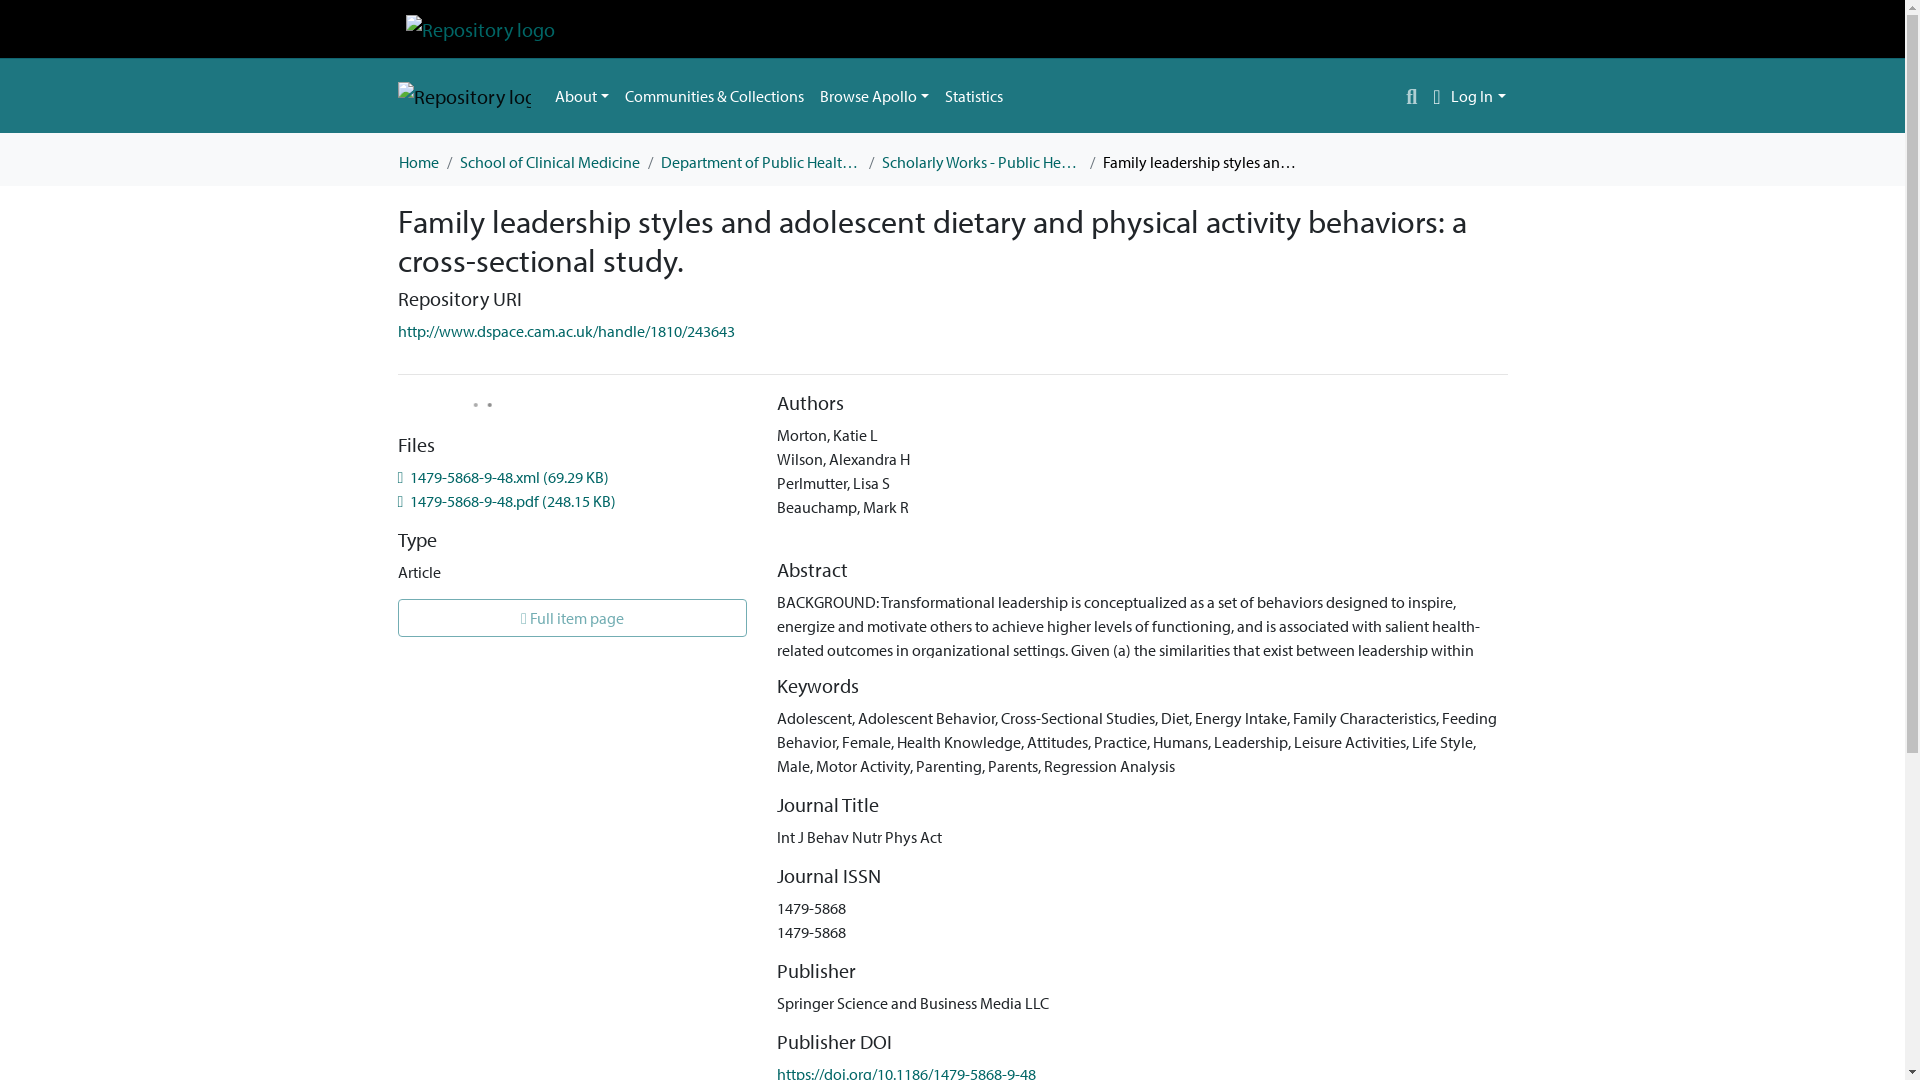 This screenshot has height=1080, width=1920. I want to click on Log In, so click(1478, 96).